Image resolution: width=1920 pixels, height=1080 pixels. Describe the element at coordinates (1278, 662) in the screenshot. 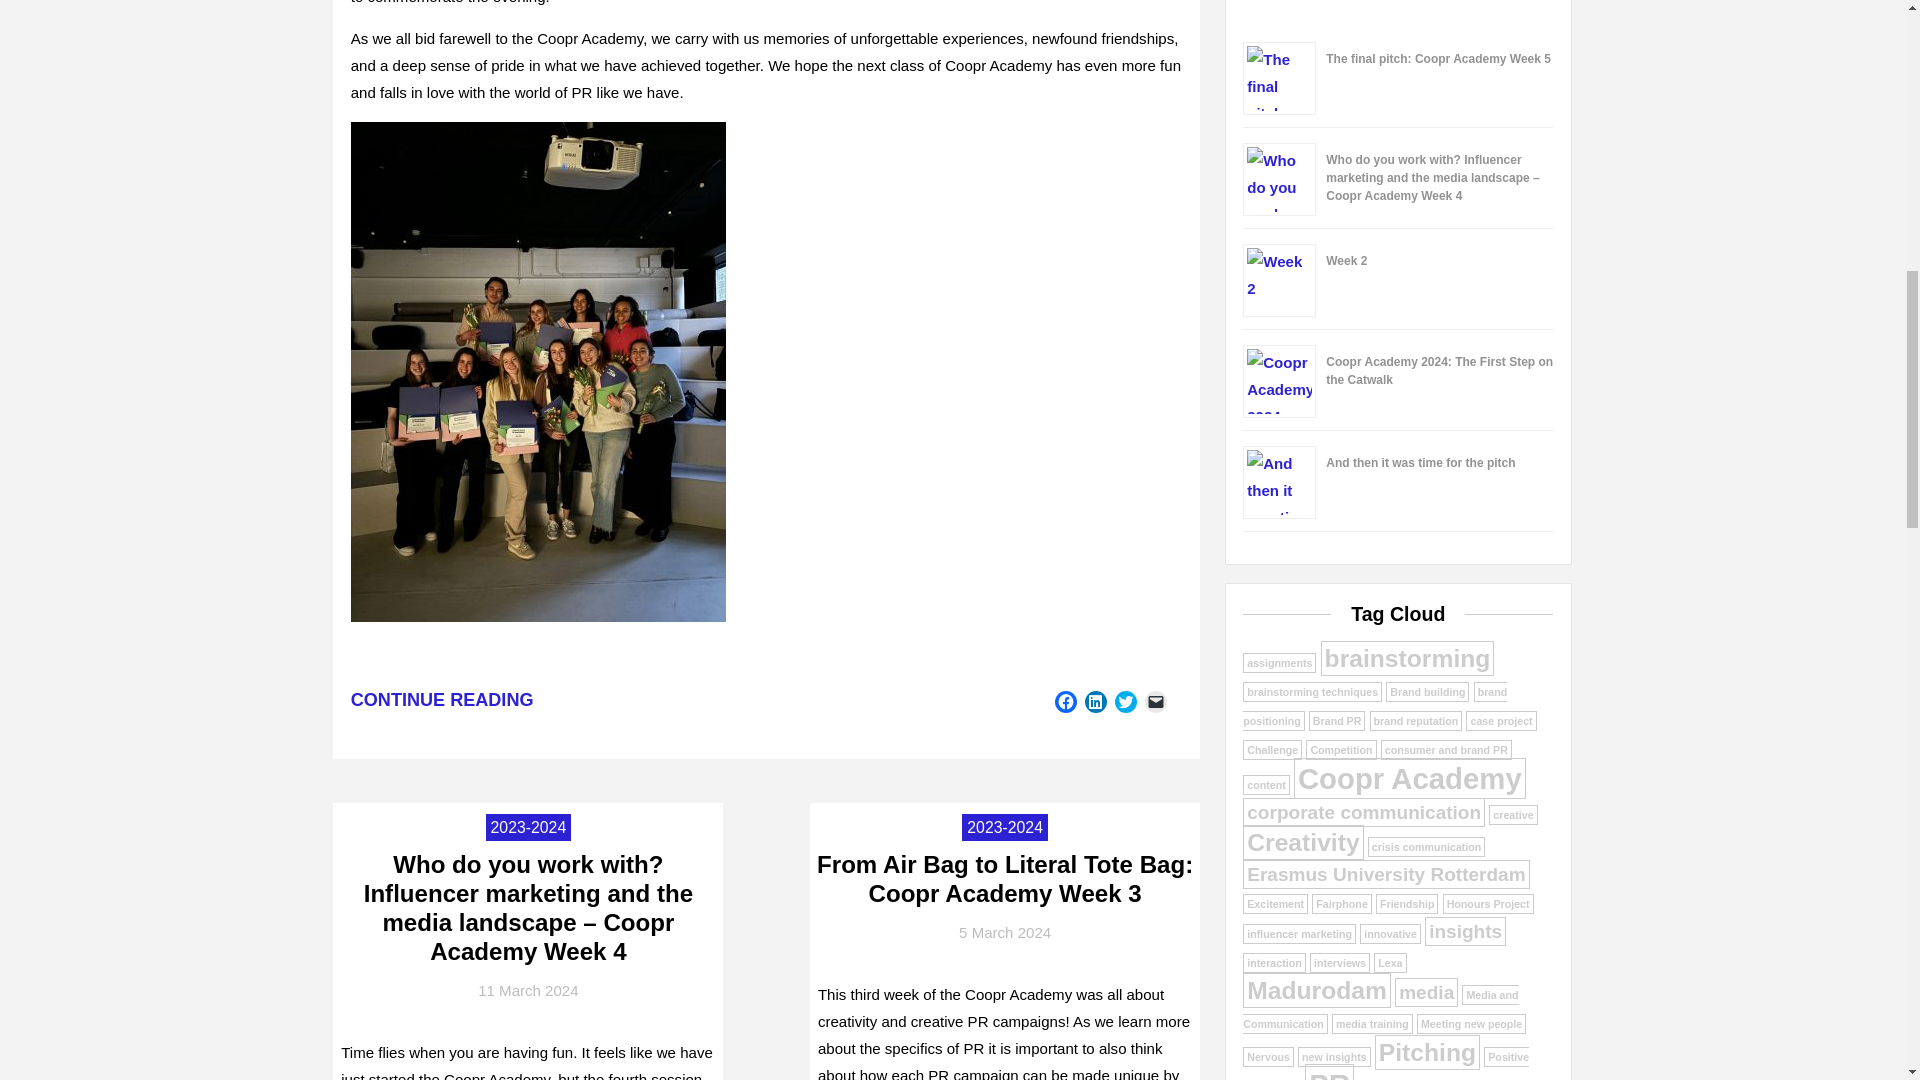

I see `assignments` at that location.